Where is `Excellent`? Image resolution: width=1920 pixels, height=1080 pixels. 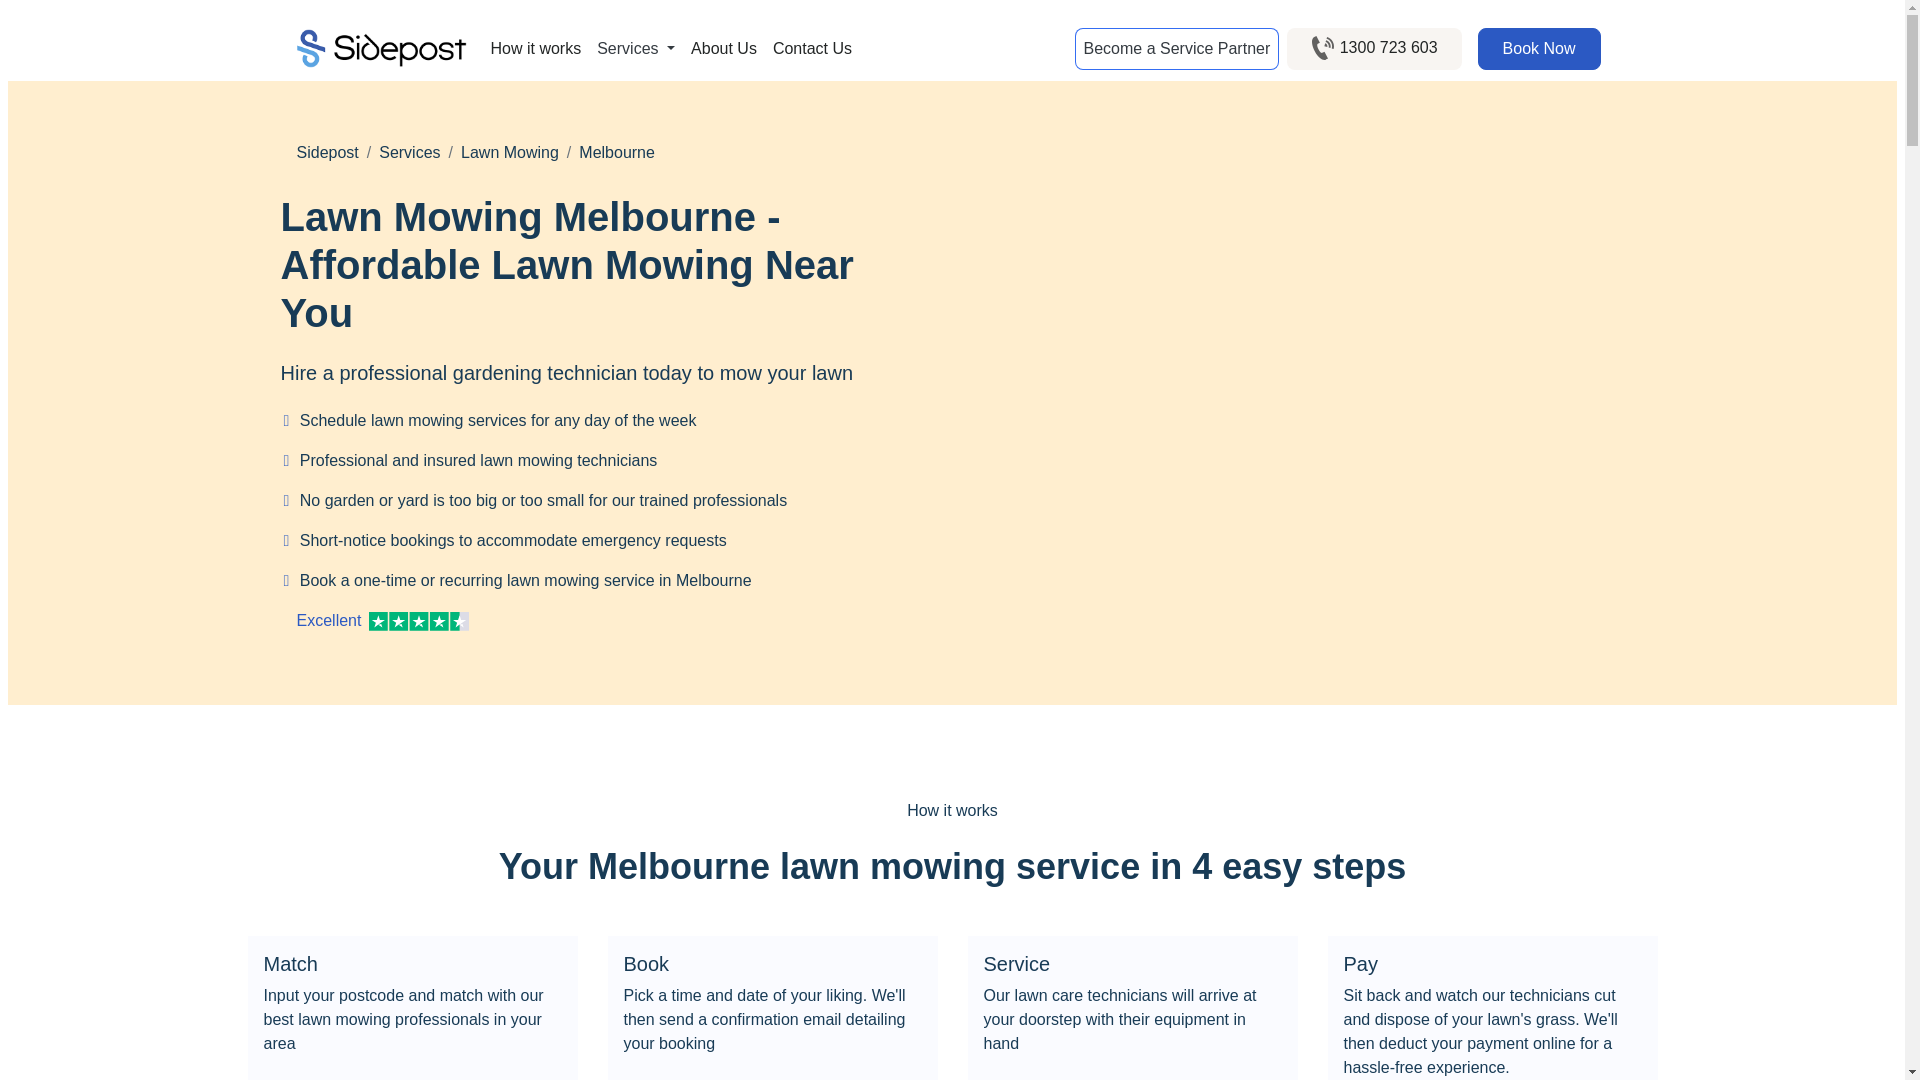 Excellent is located at coordinates (600, 620).